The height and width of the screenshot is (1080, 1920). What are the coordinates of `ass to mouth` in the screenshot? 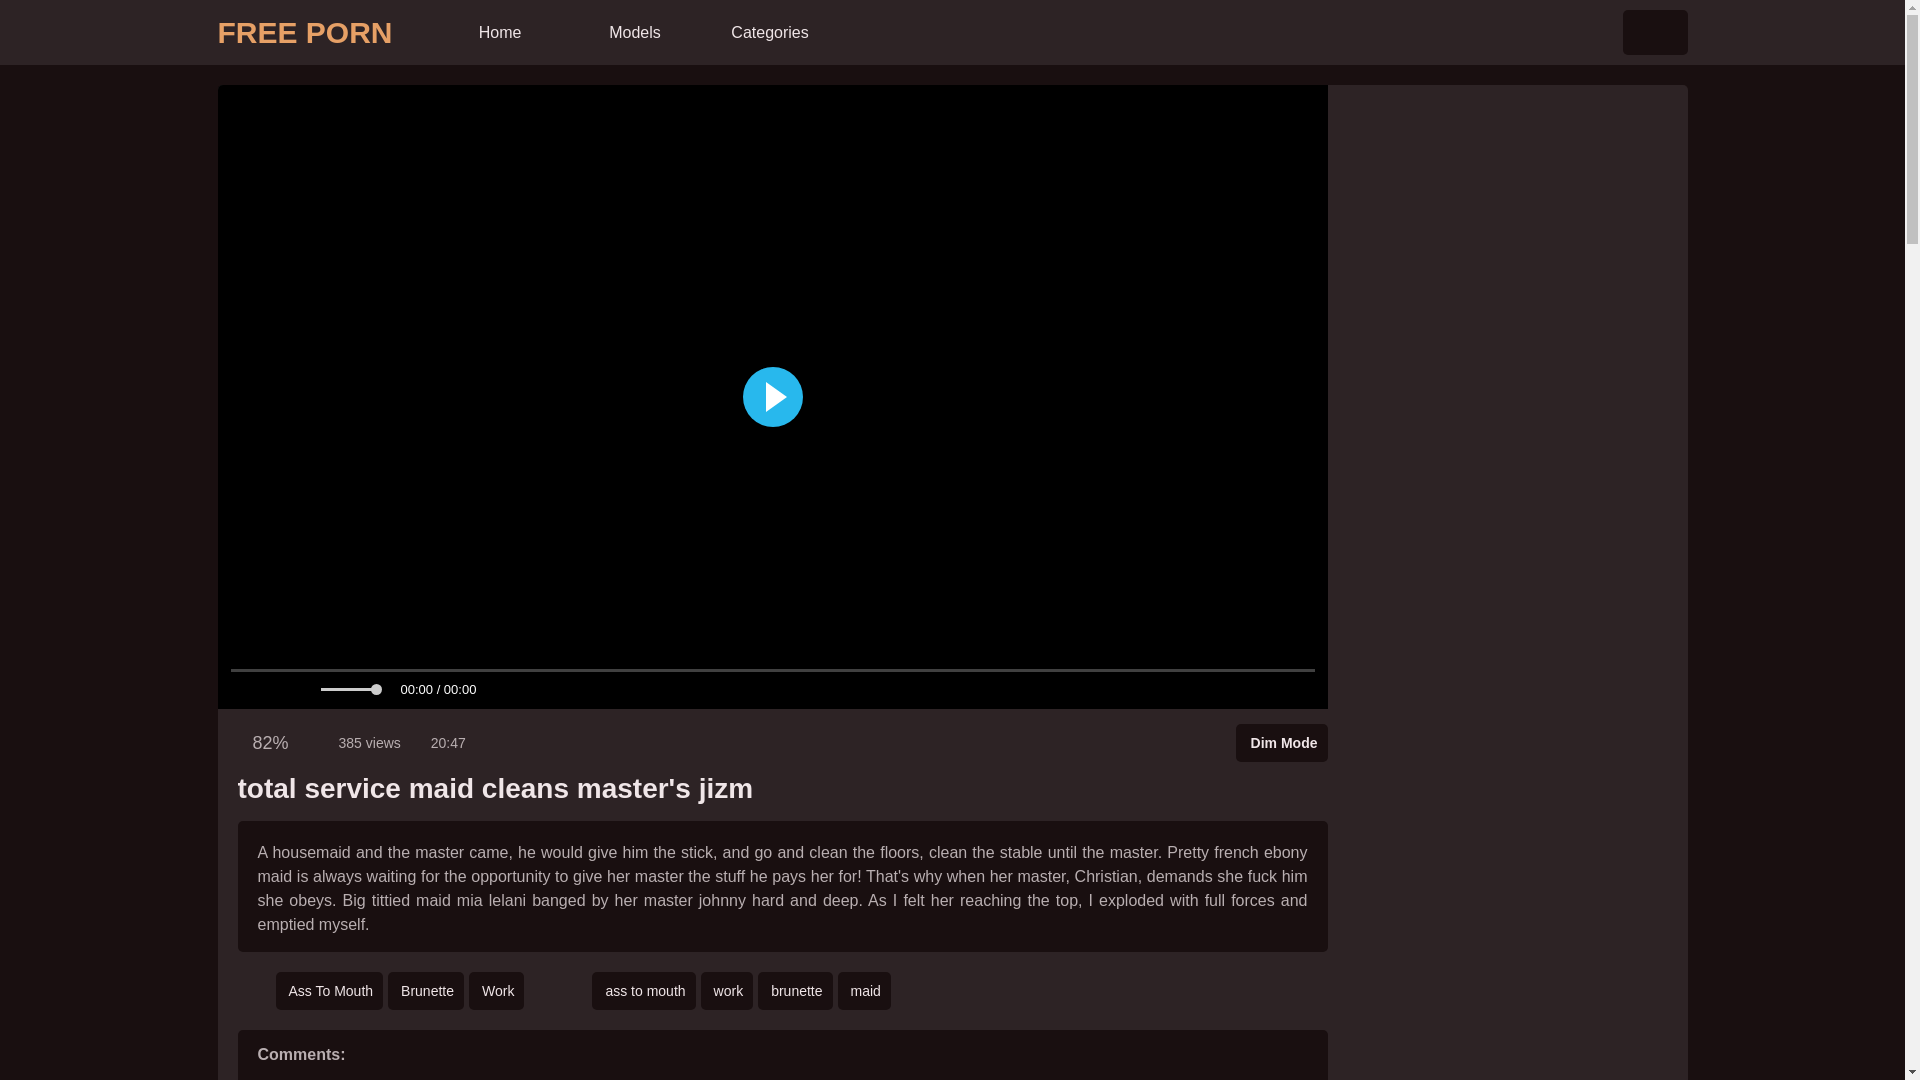 It's located at (643, 990).